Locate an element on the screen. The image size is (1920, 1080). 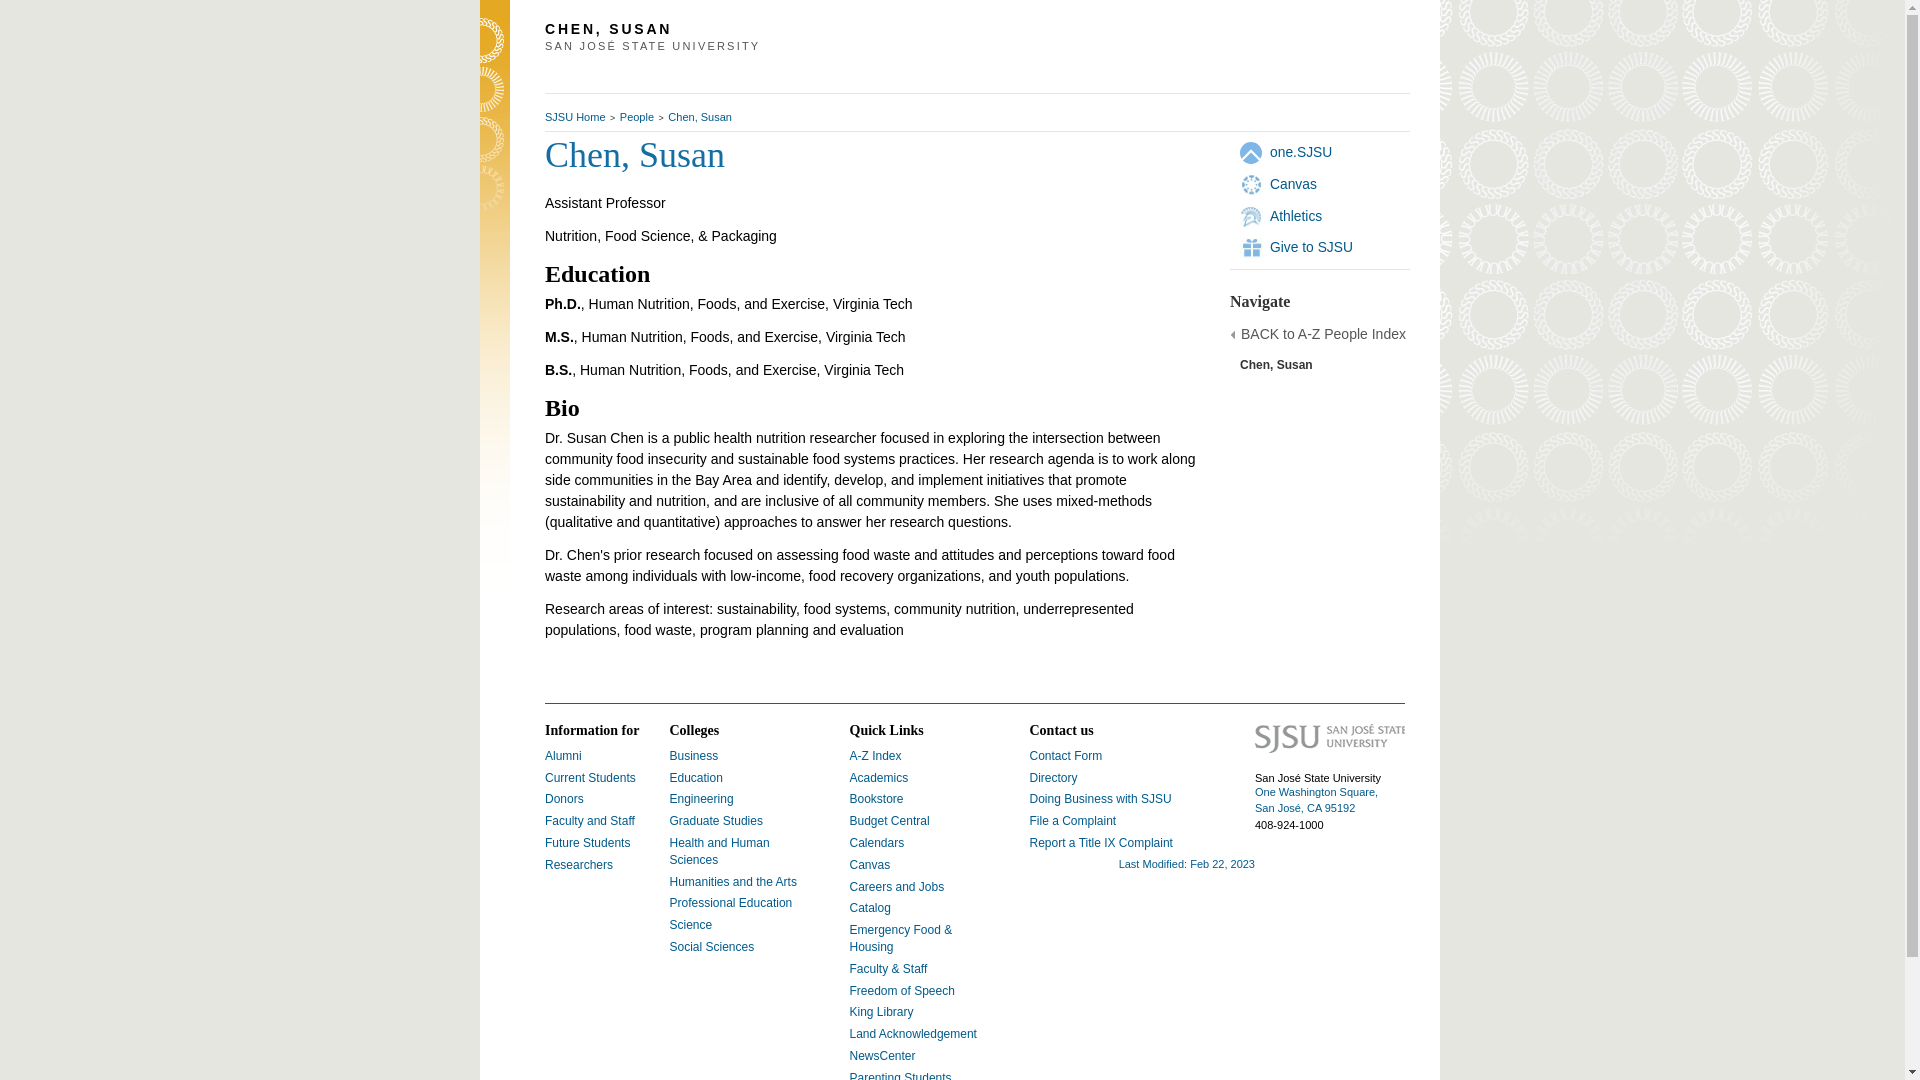
Budget Central is located at coordinates (890, 821).